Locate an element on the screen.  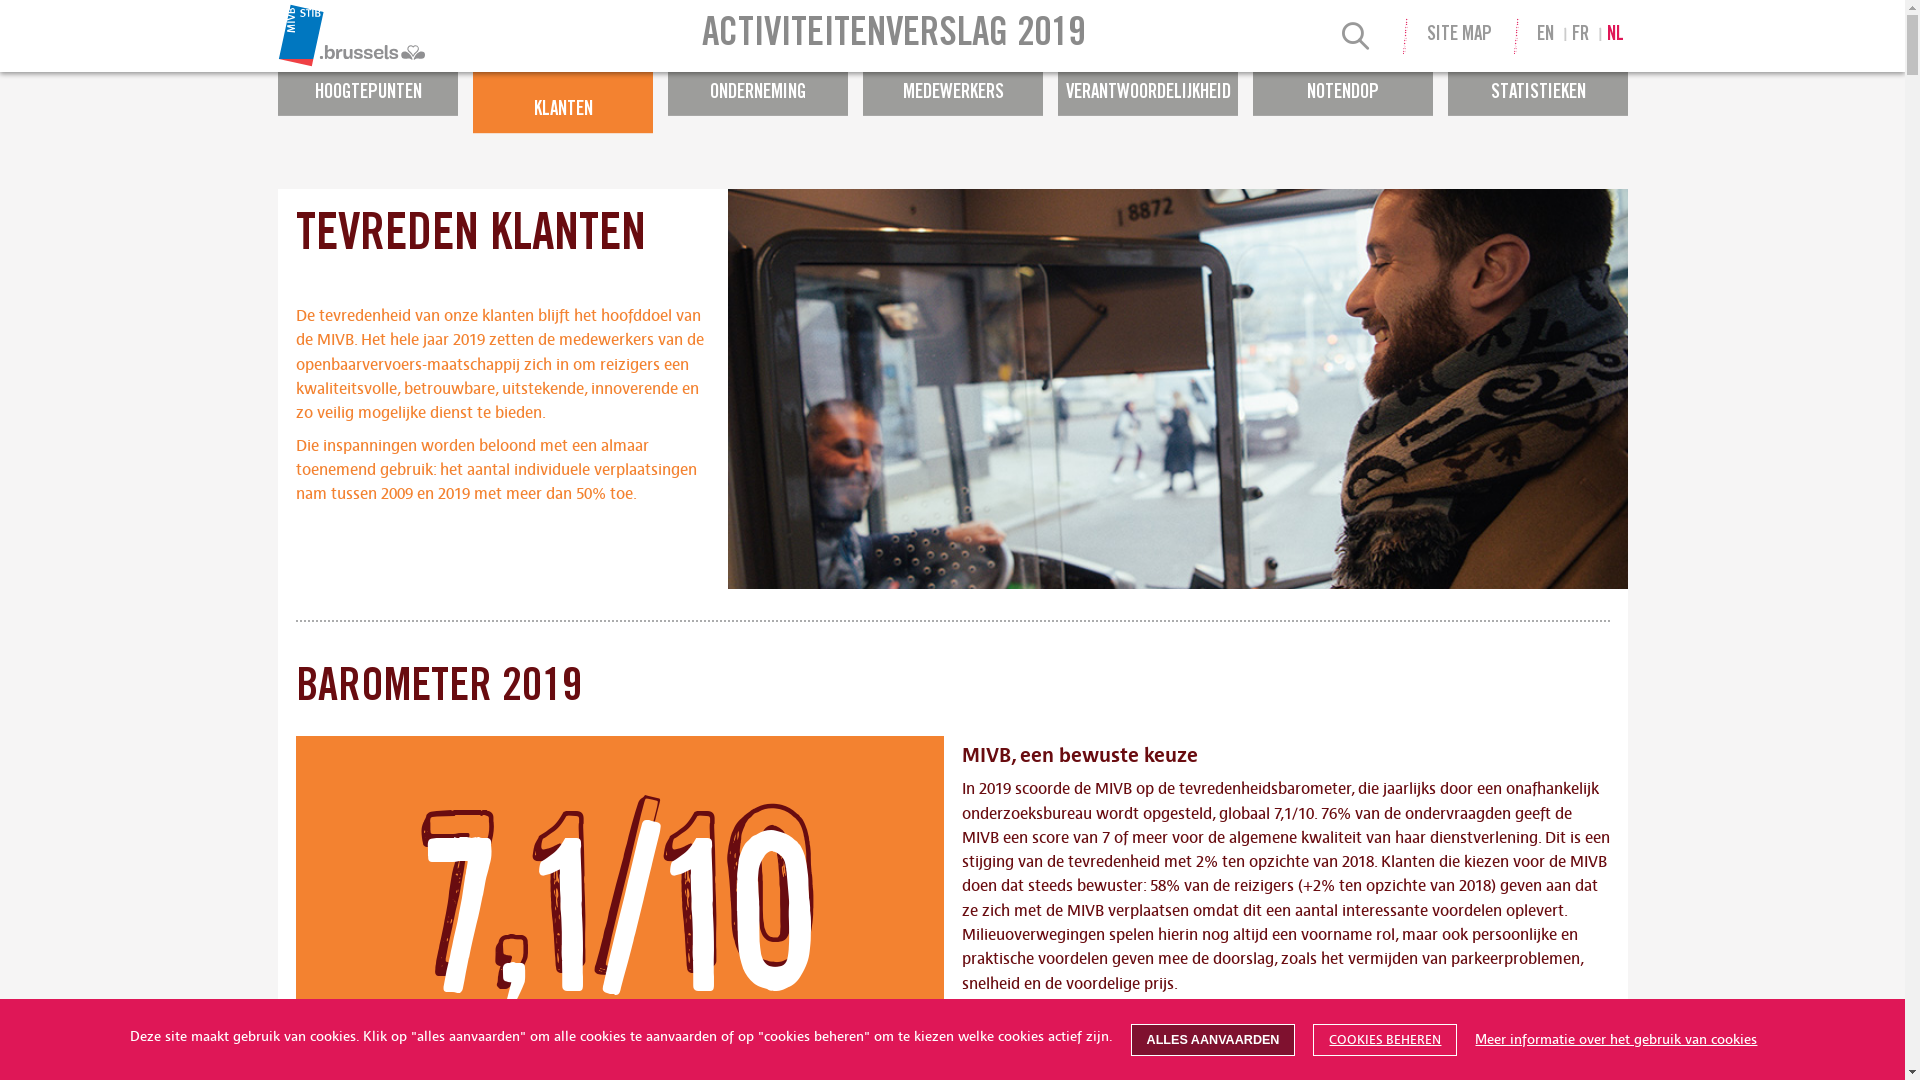
Search is located at coordinates (1356, 39).